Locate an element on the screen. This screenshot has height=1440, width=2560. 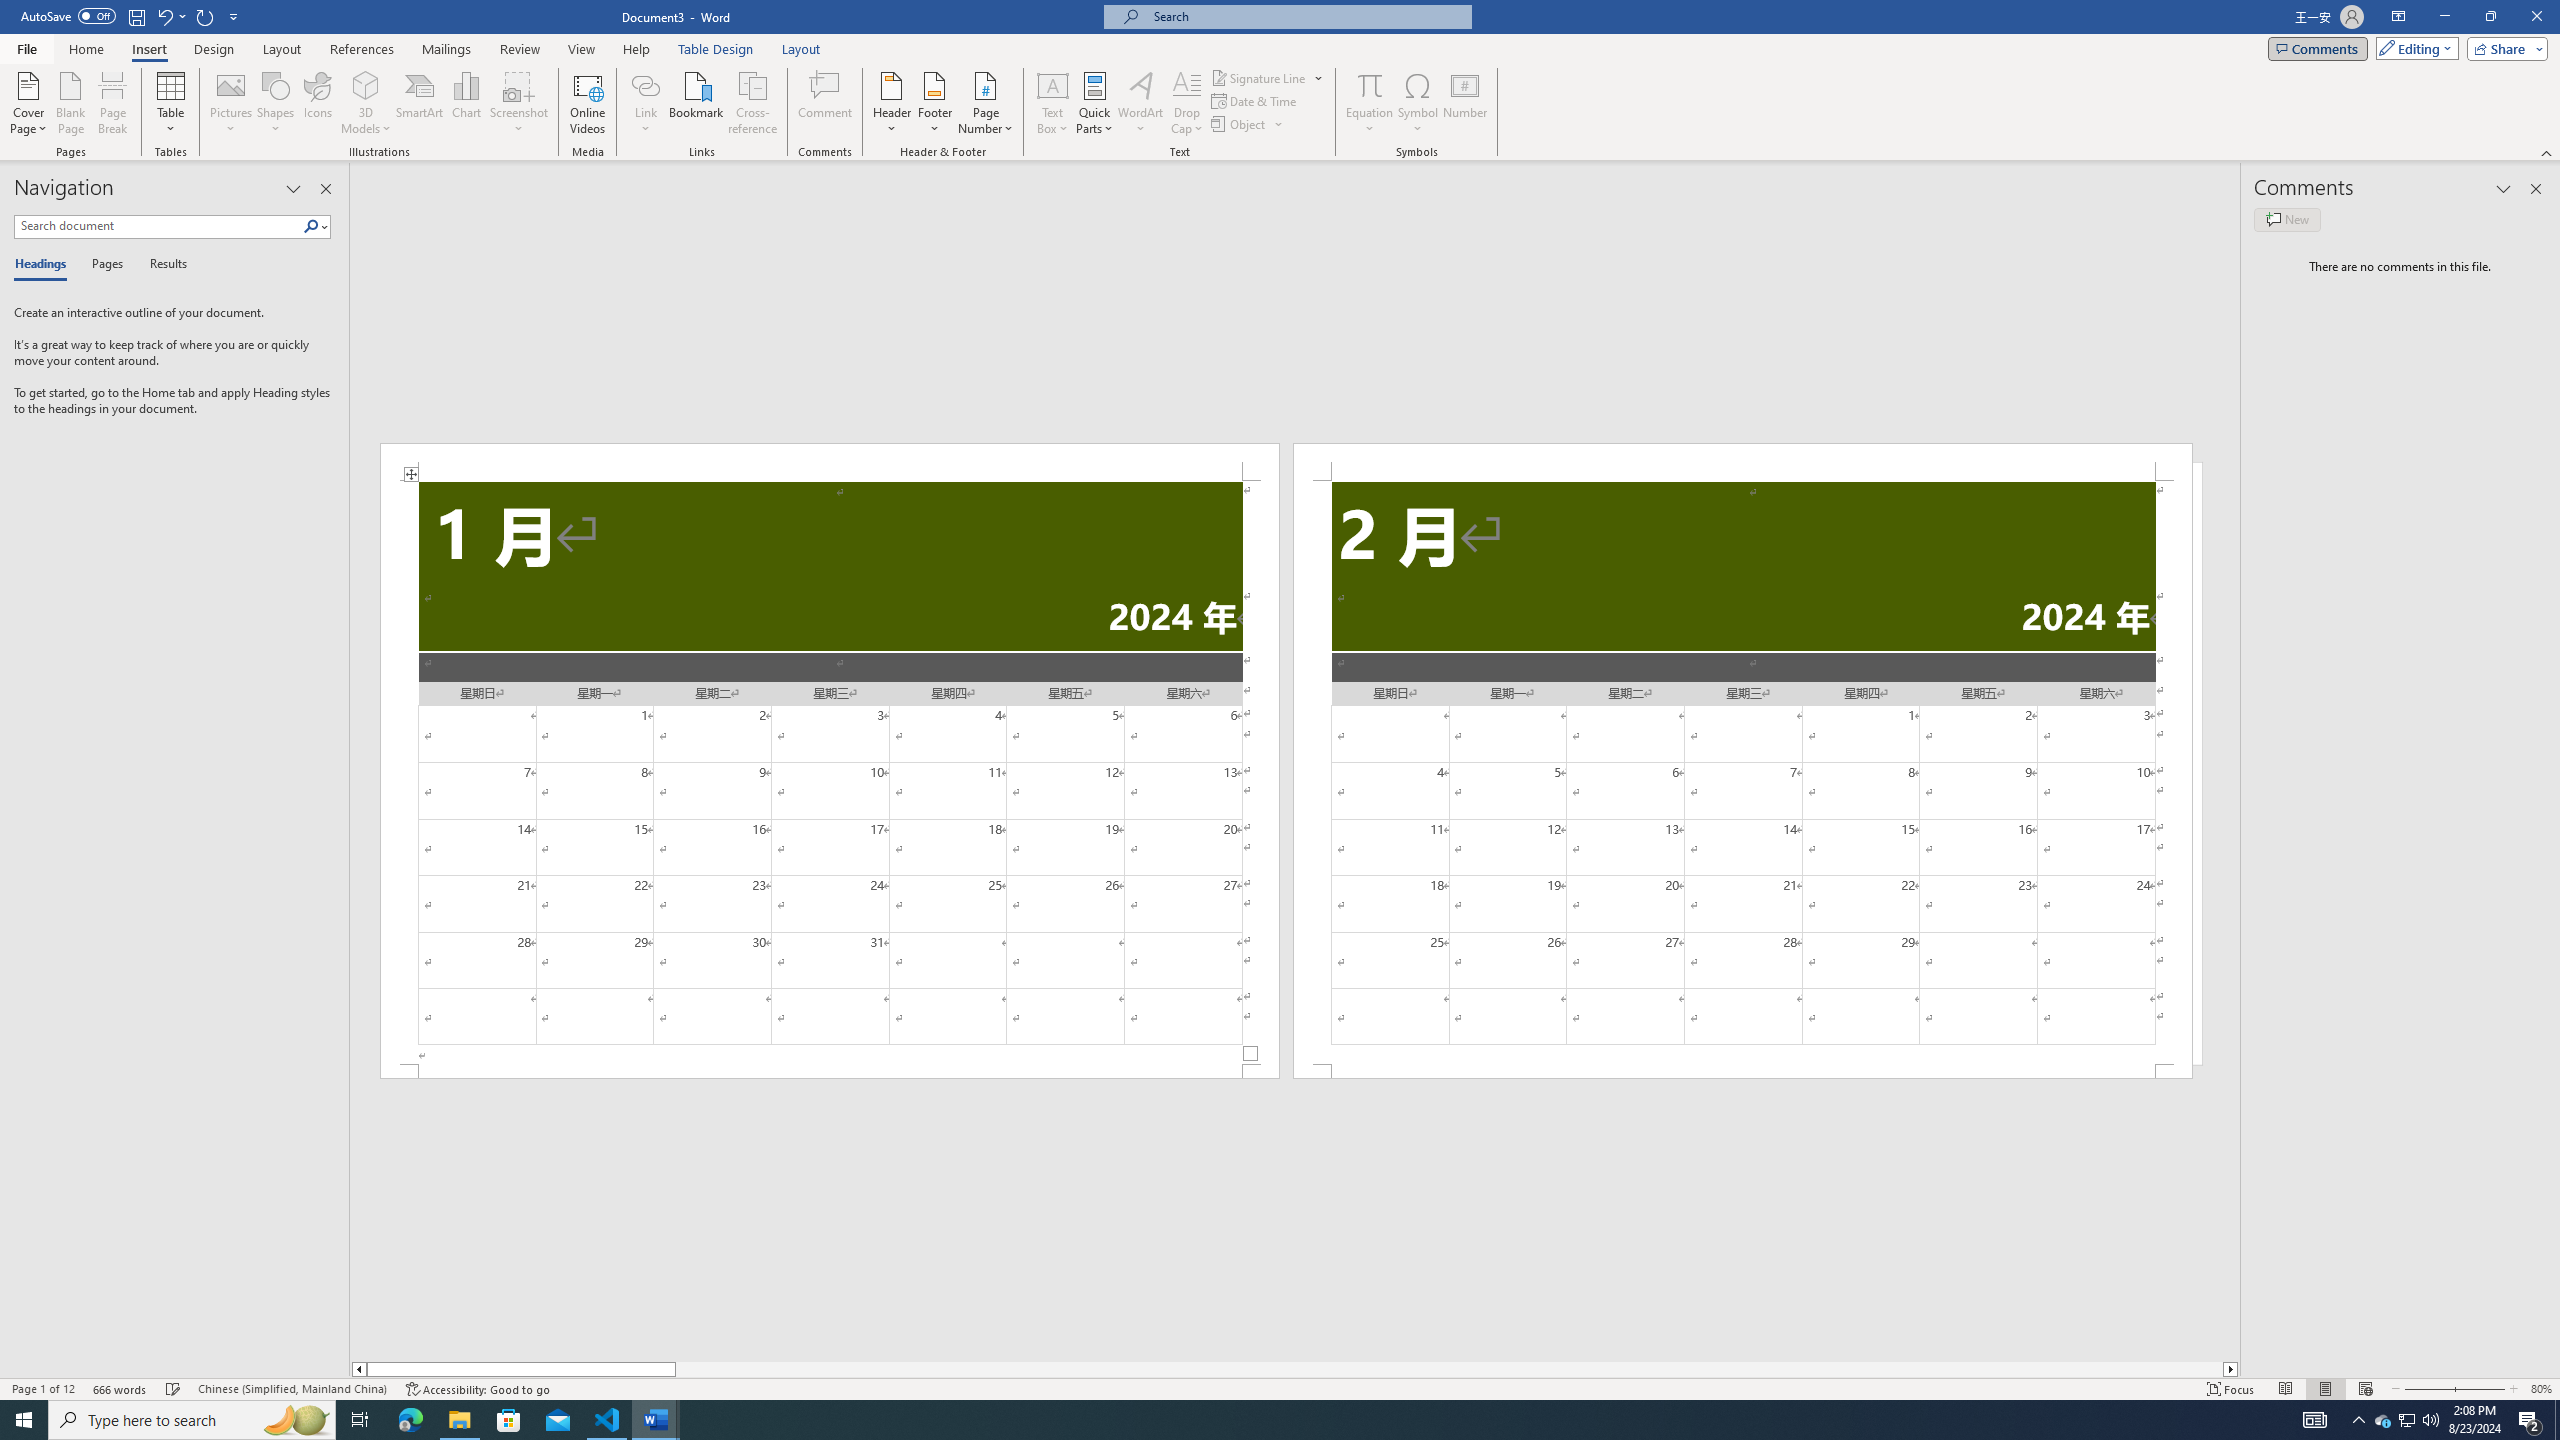
Mailings is located at coordinates (446, 49).